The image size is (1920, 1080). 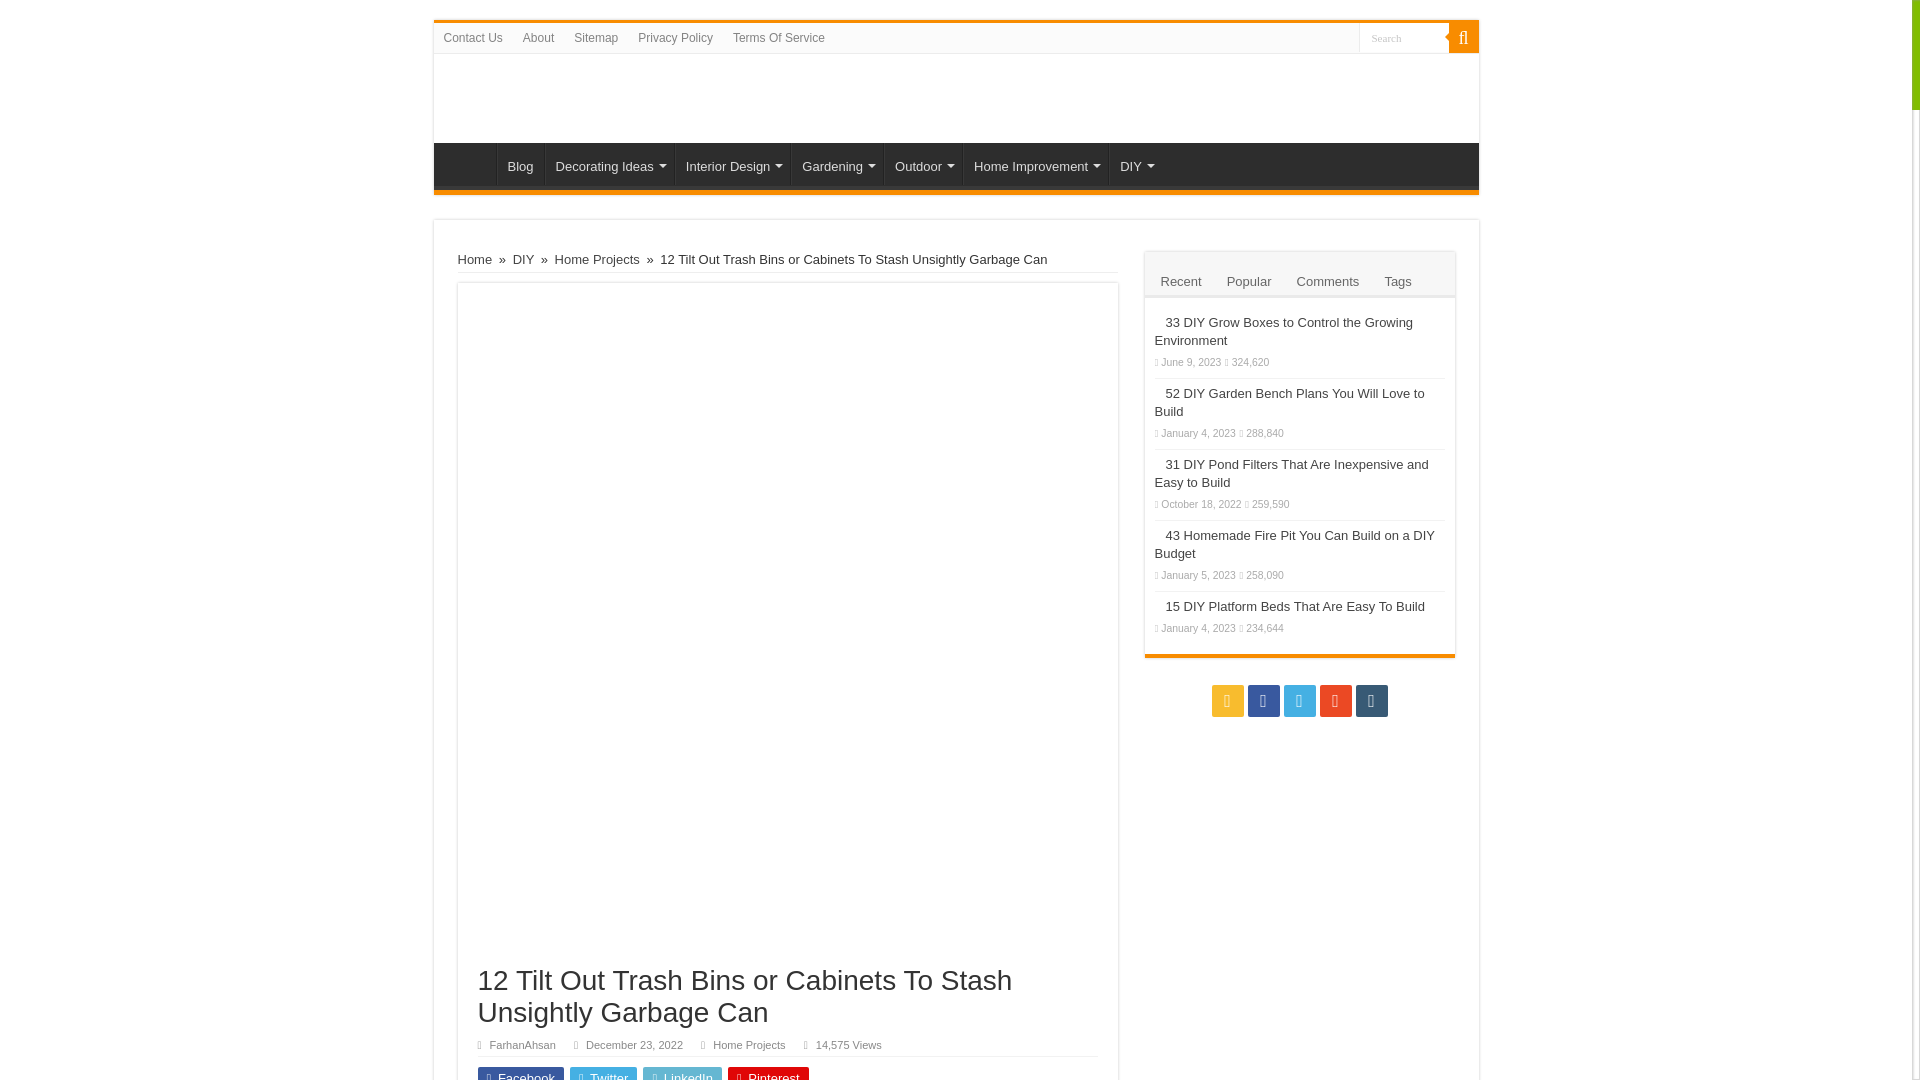 I want to click on diy, so click(x=1135, y=163).